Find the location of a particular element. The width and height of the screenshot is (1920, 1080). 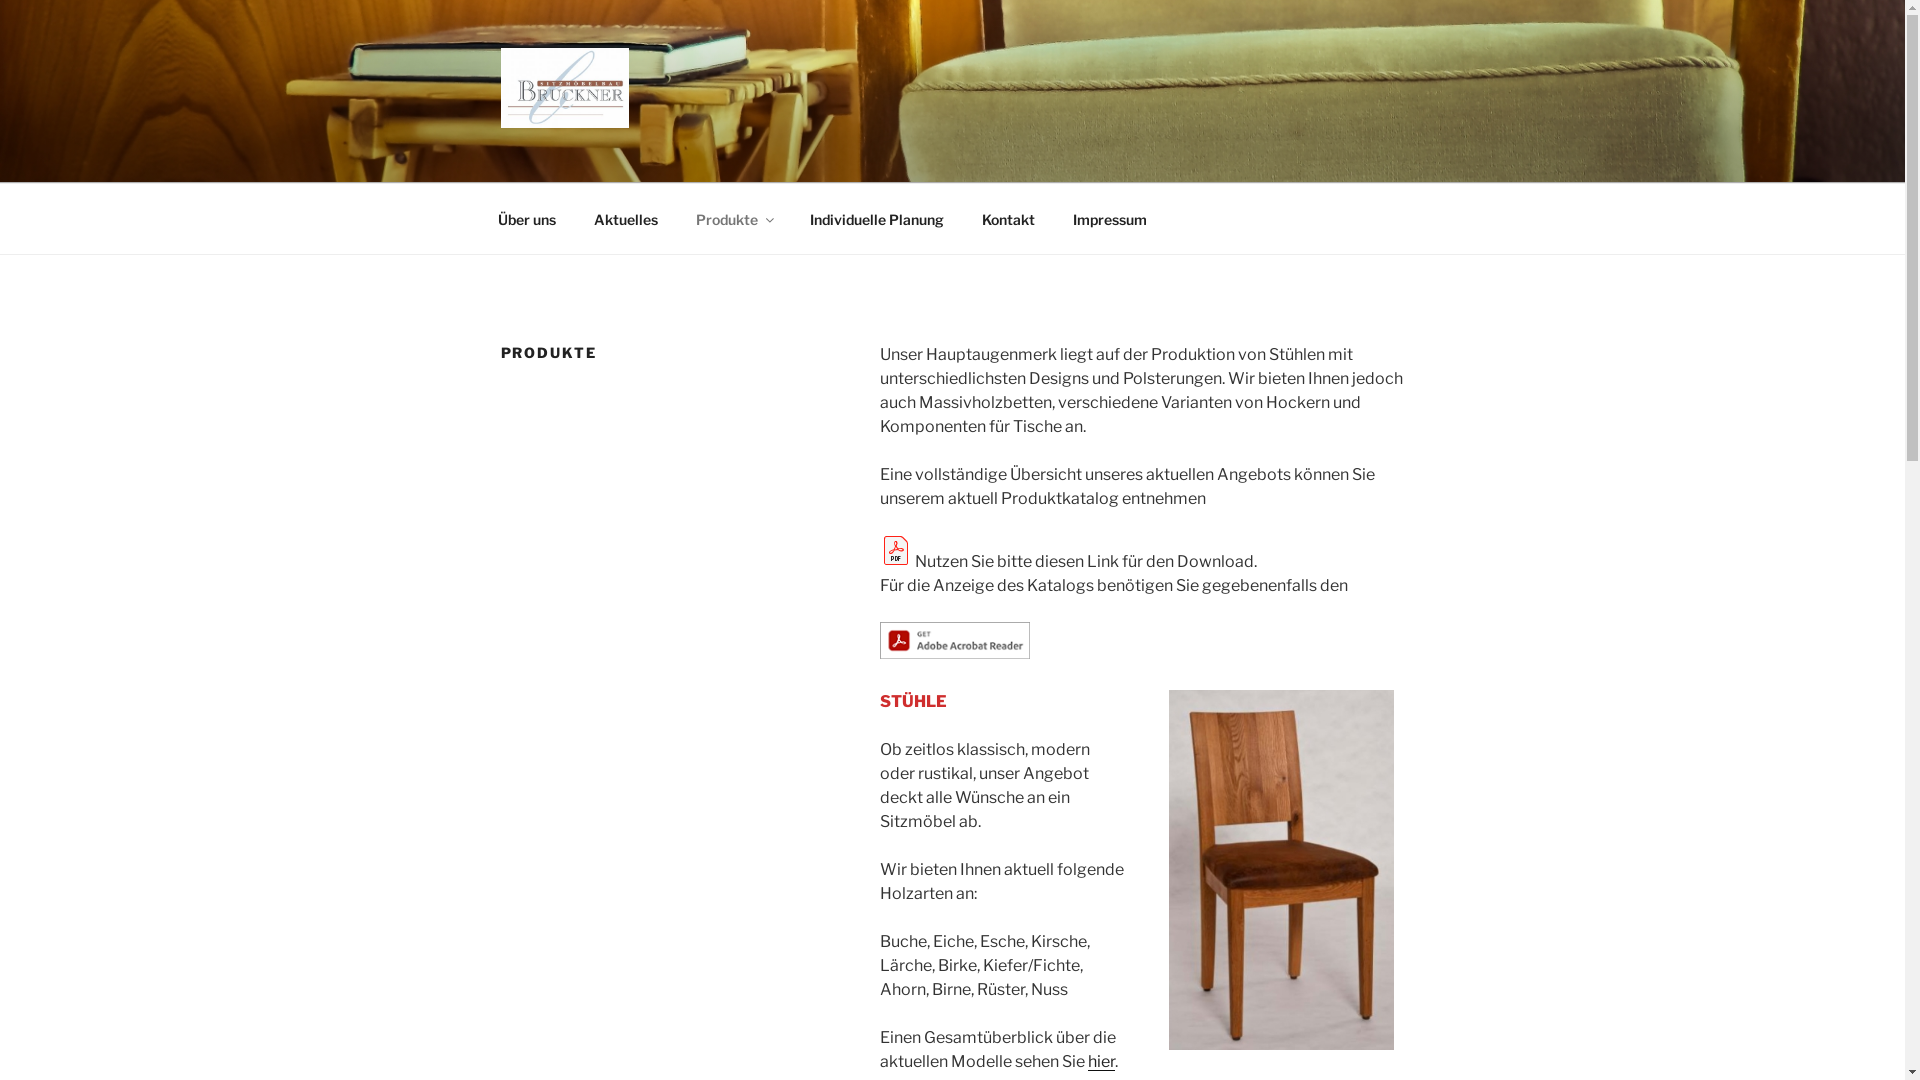

Impressum is located at coordinates (1110, 218).